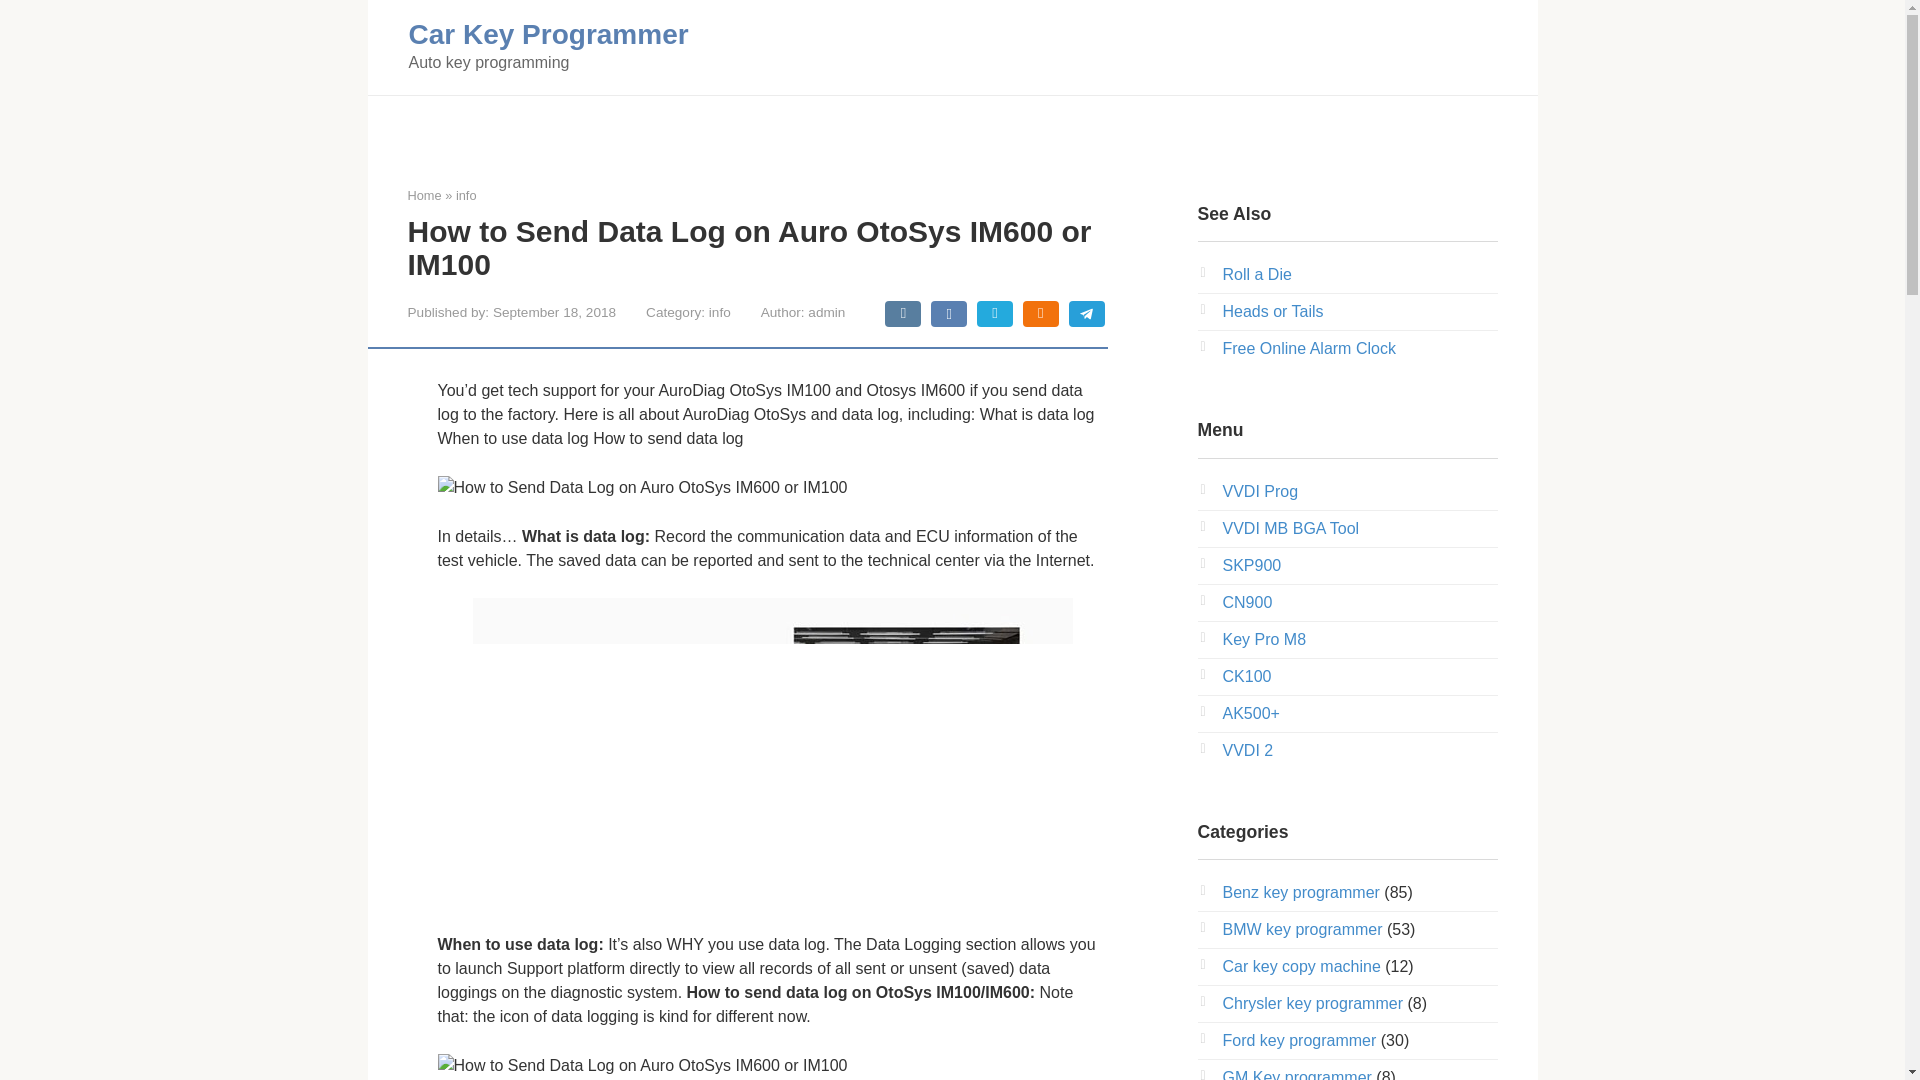  I want to click on Chrysler key programmer, so click(1311, 1002).